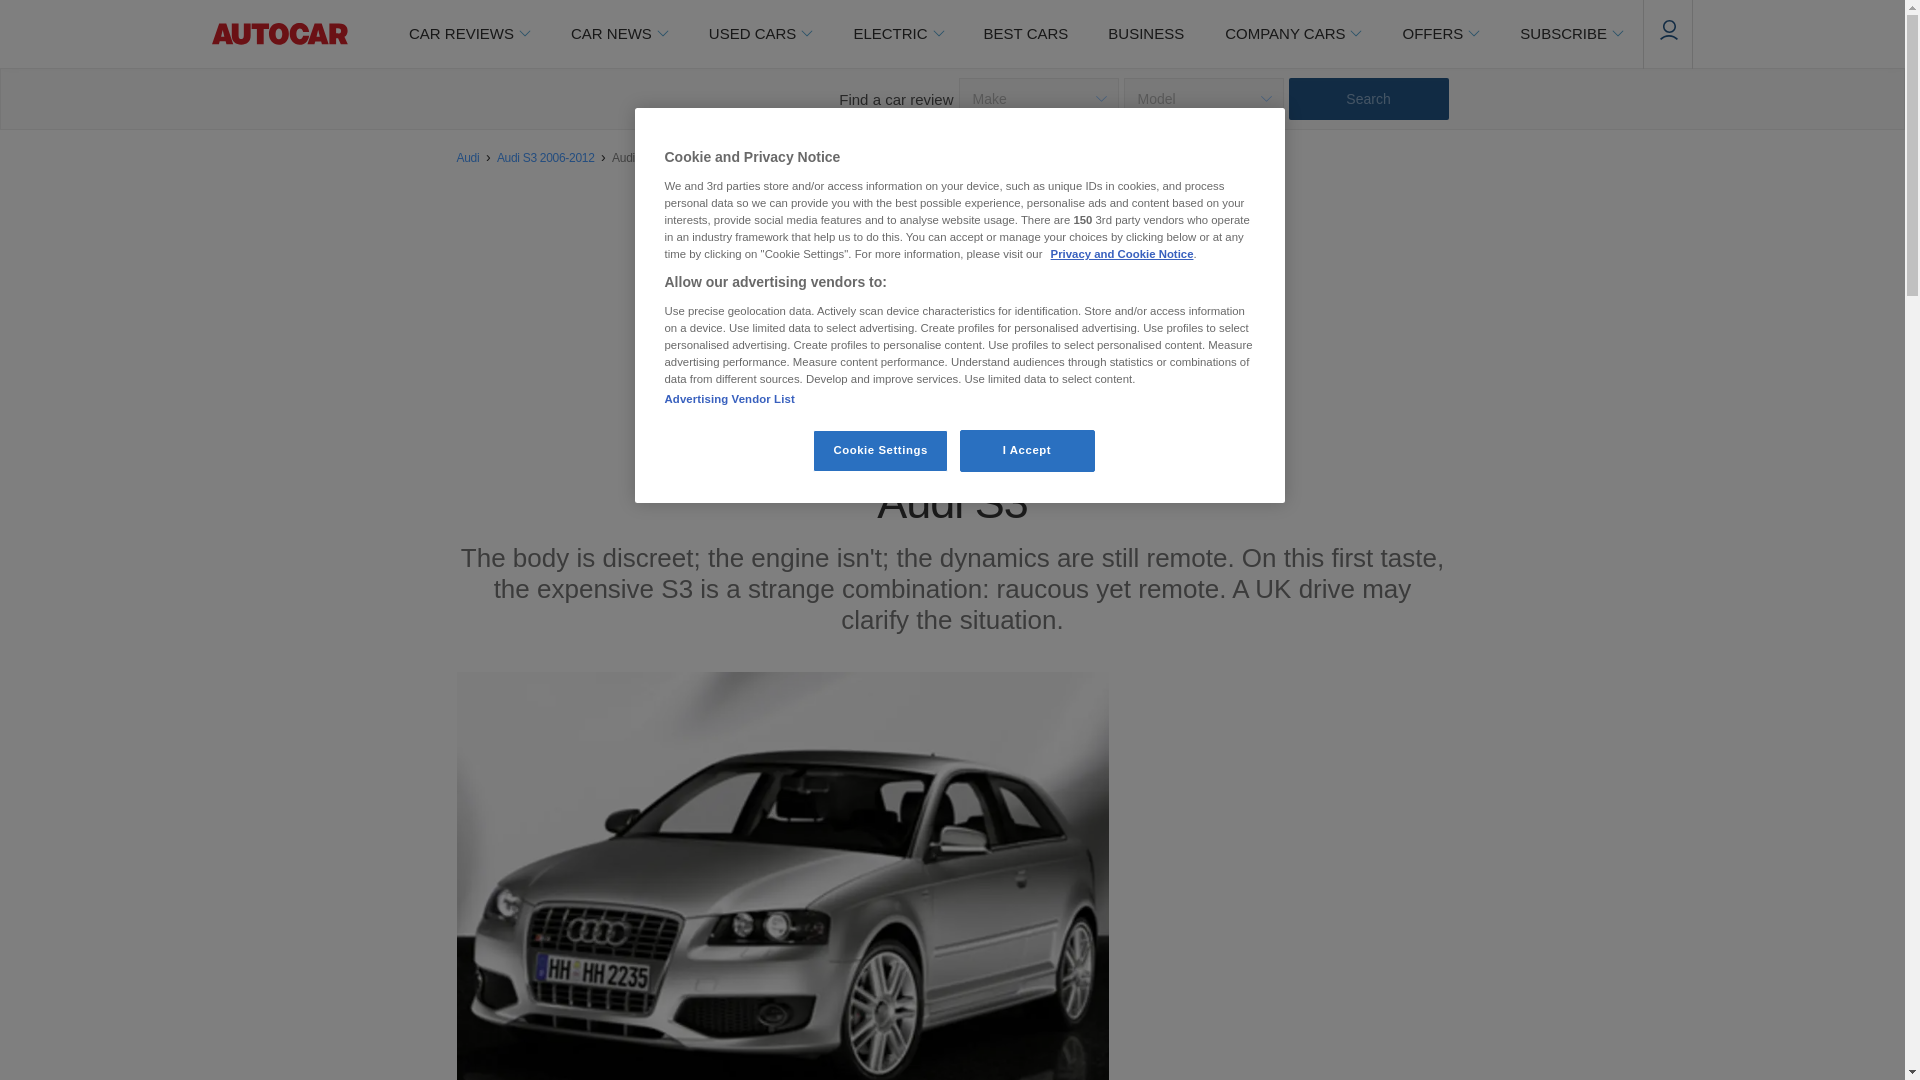  Describe the element at coordinates (1026, 34) in the screenshot. I see `Top 10 cars by segment` at that location.